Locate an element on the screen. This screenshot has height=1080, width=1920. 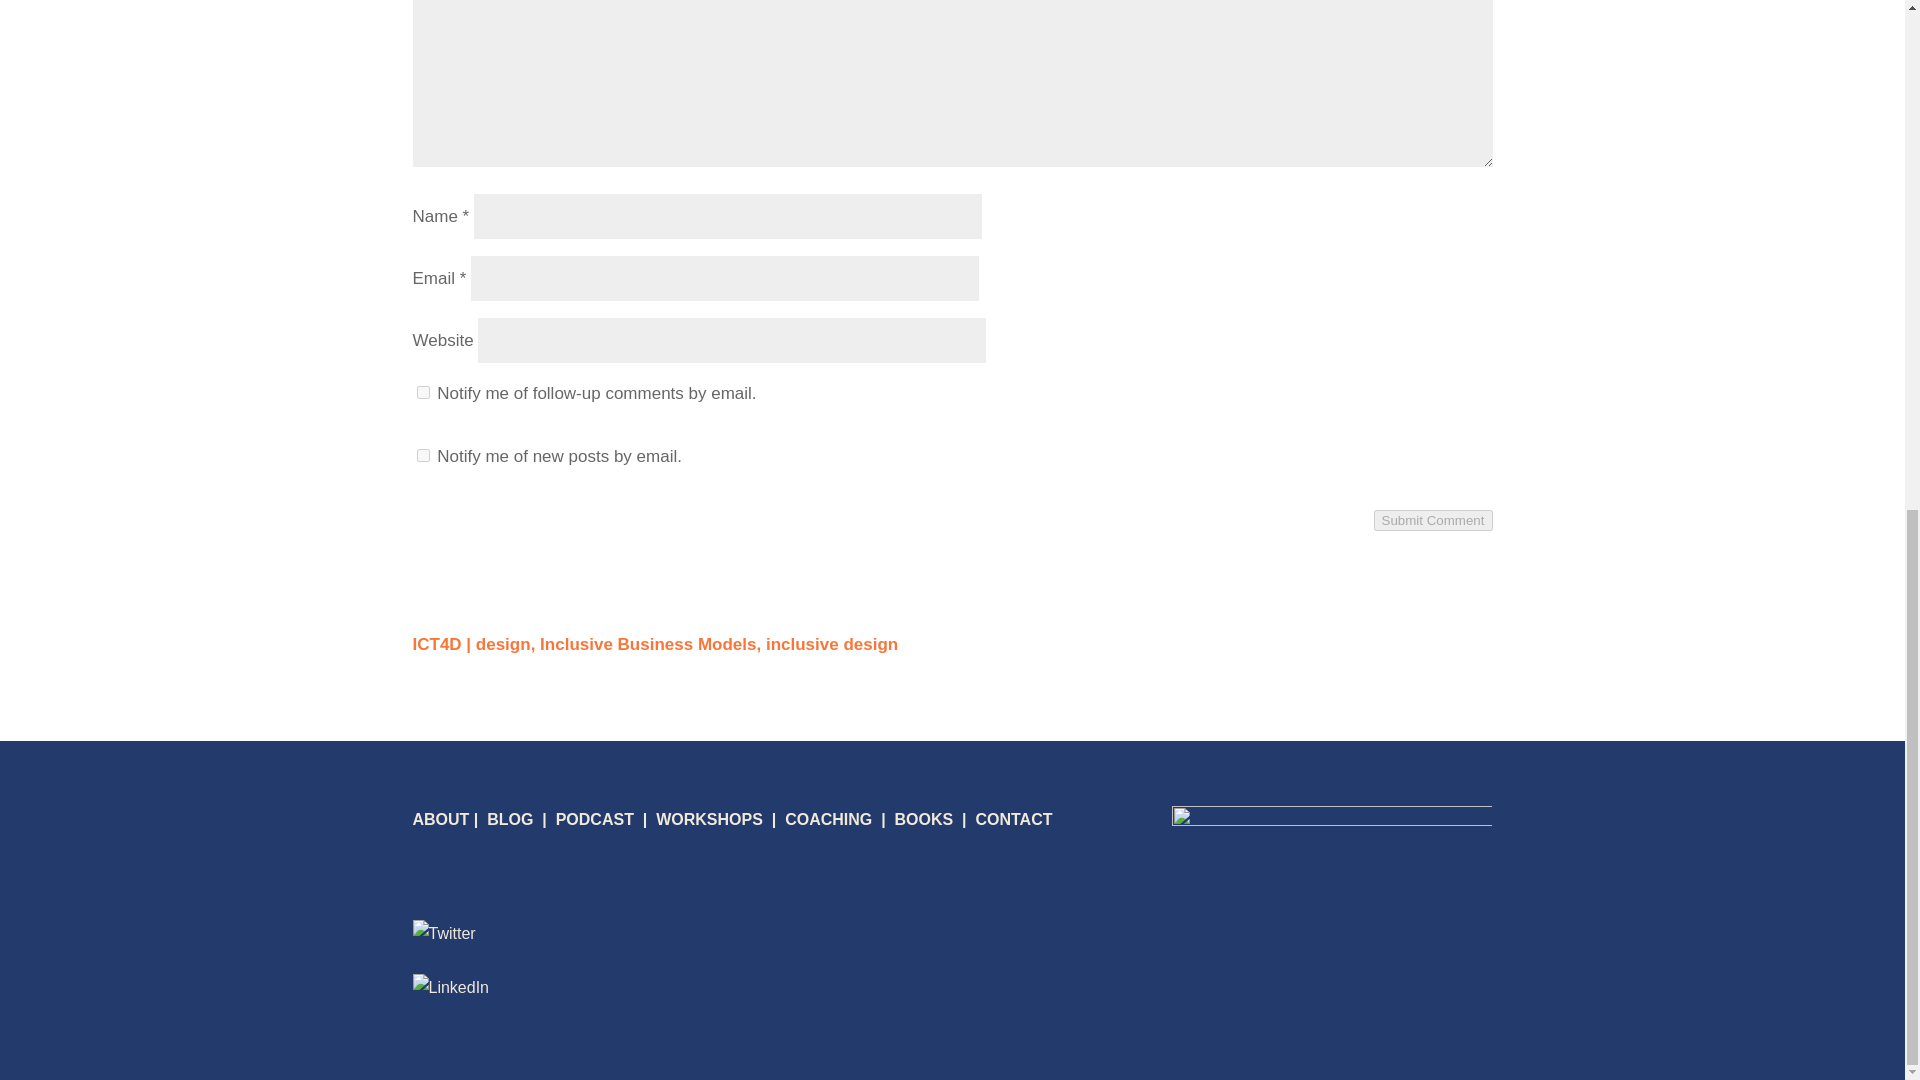
CONTACT is located at coordinates (1014, 820).